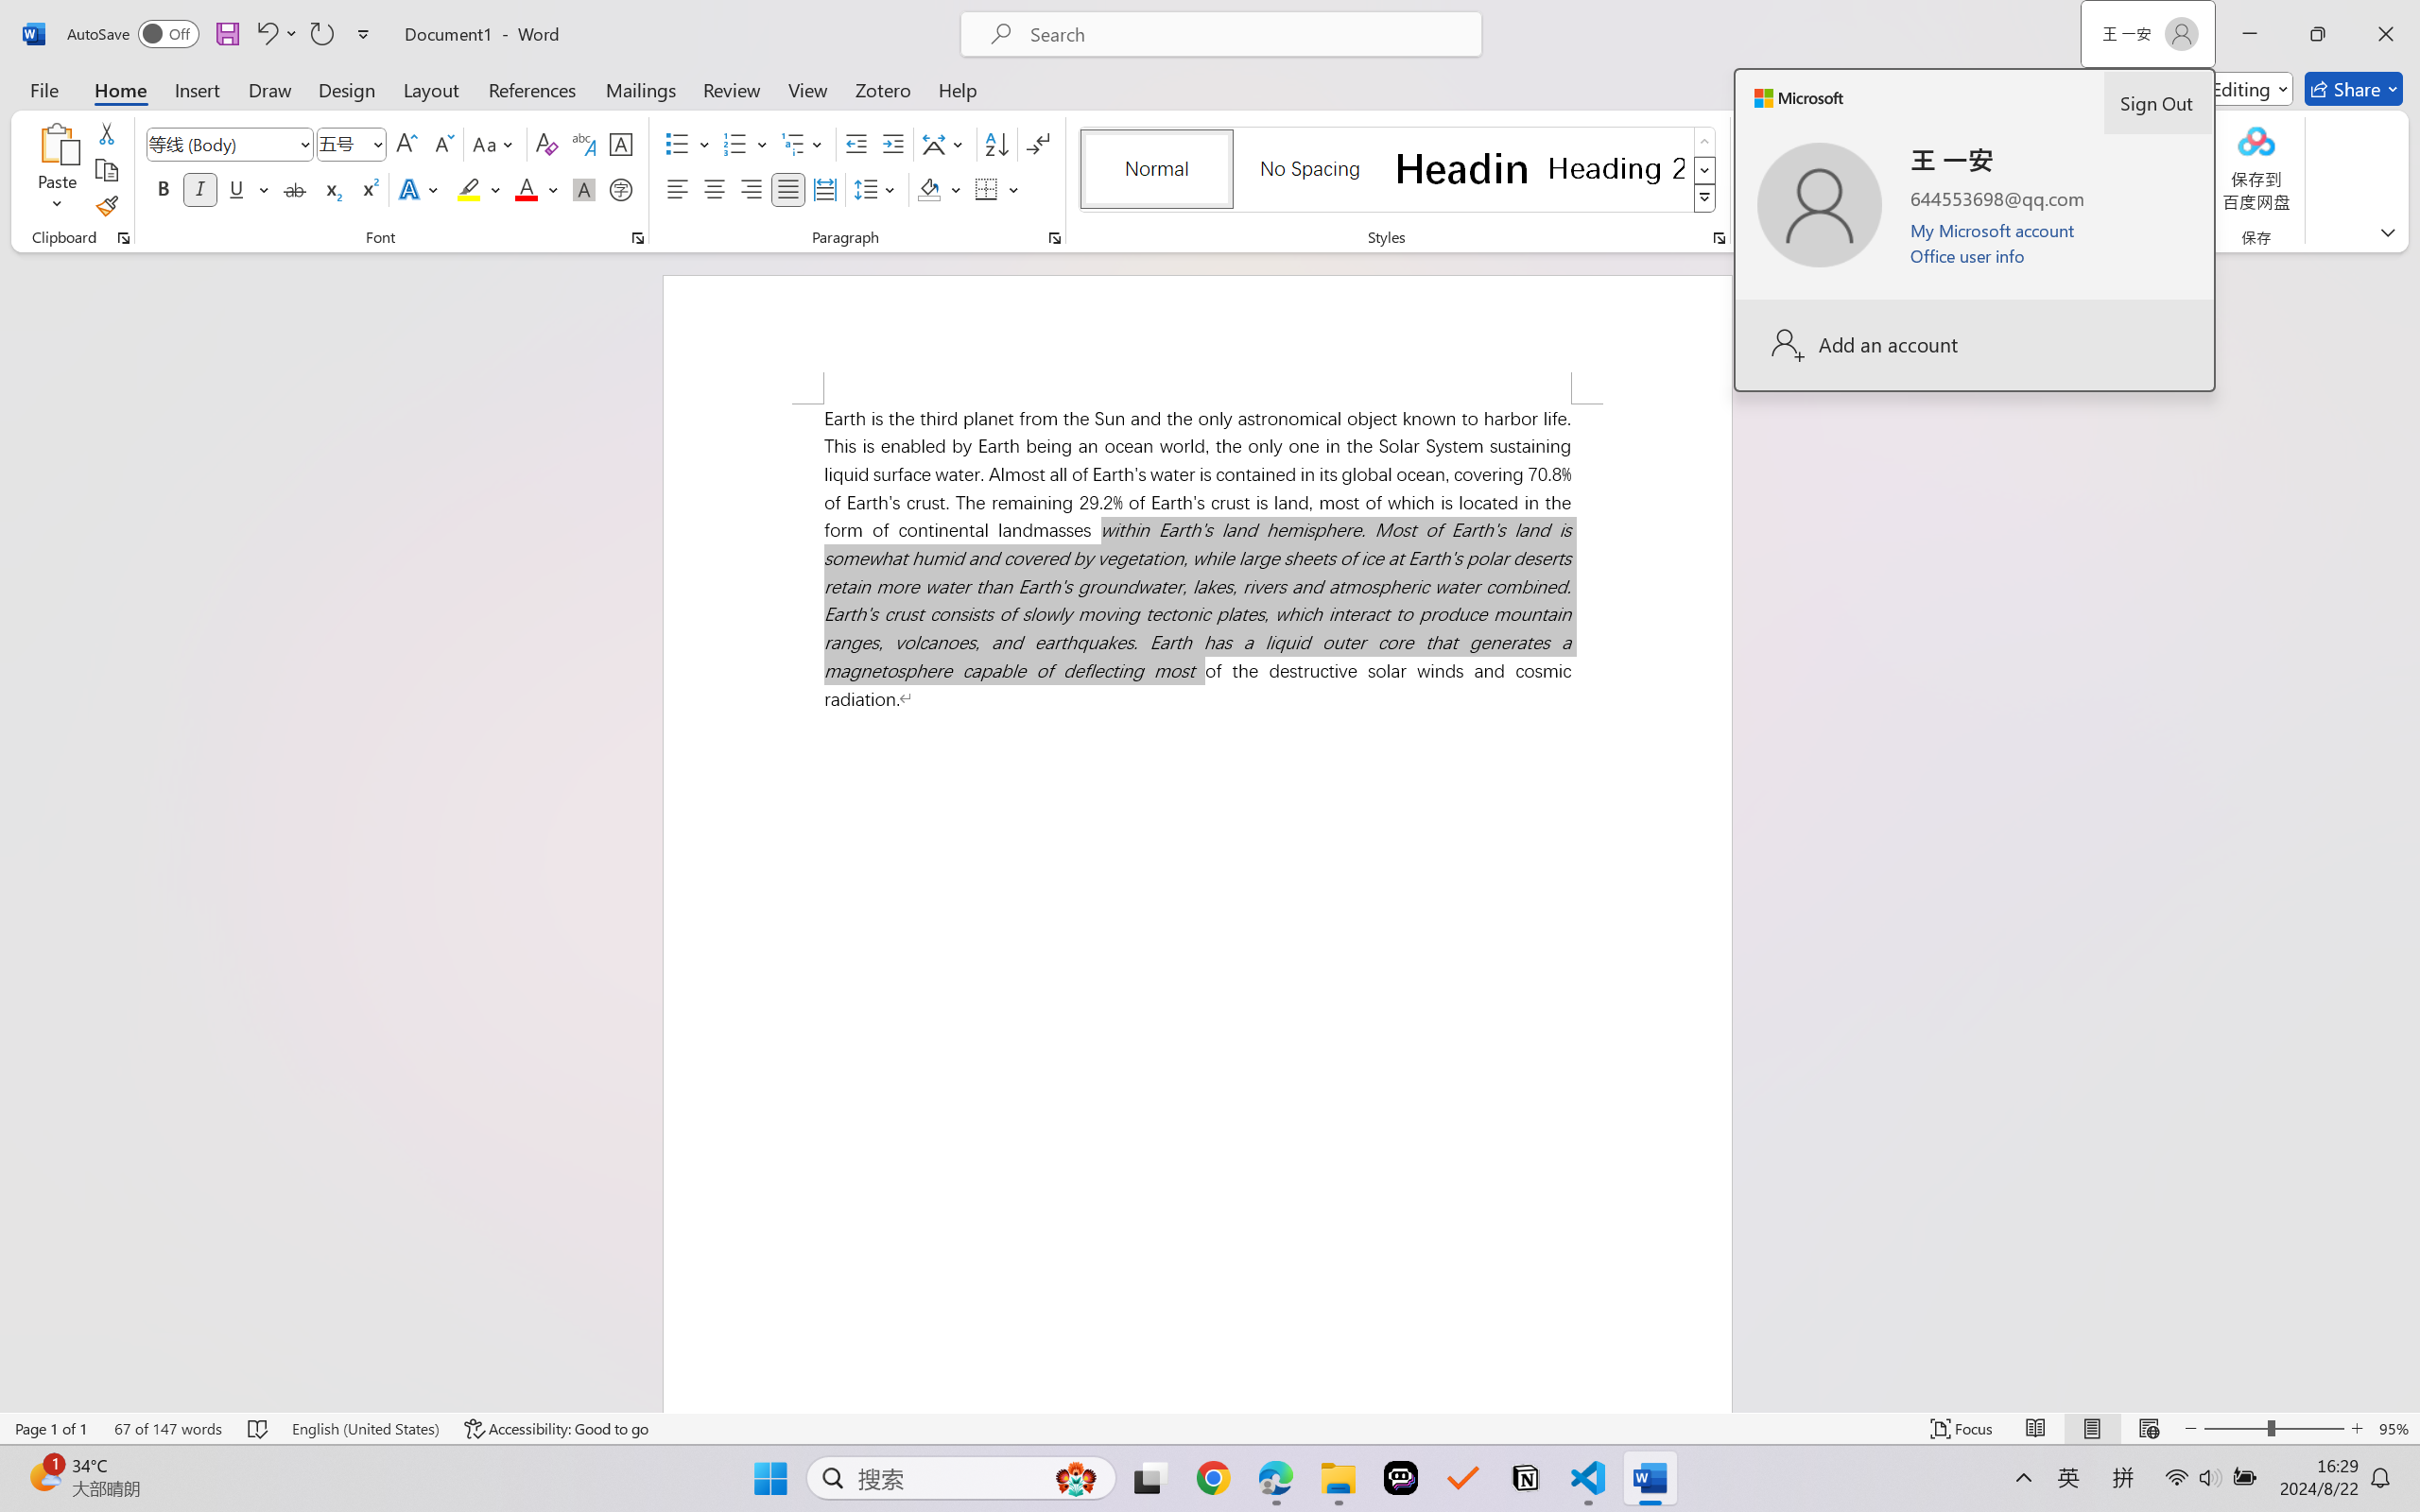  Describe the element at coordinates (469, 189) in the screenshot. I see `Text Highlight Color Yellow` at that location.